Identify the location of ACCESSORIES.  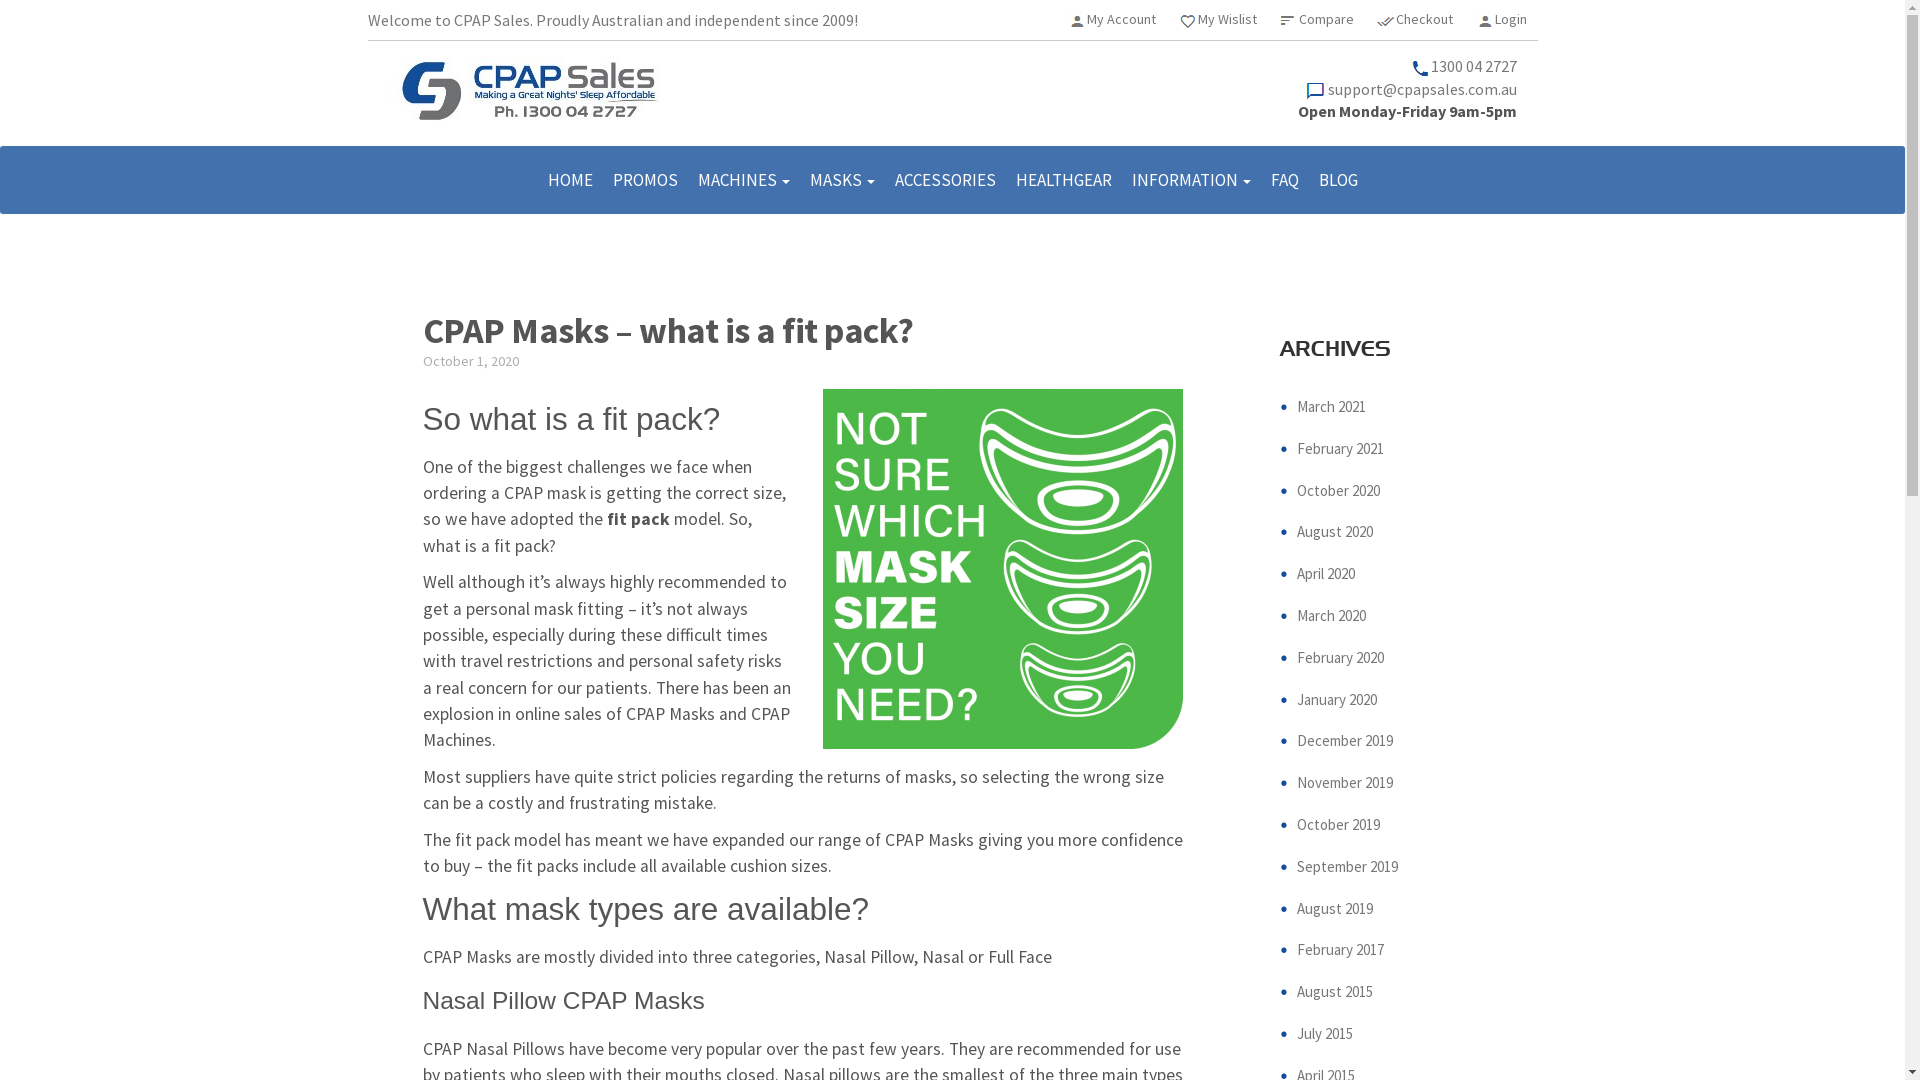
(944, 180).